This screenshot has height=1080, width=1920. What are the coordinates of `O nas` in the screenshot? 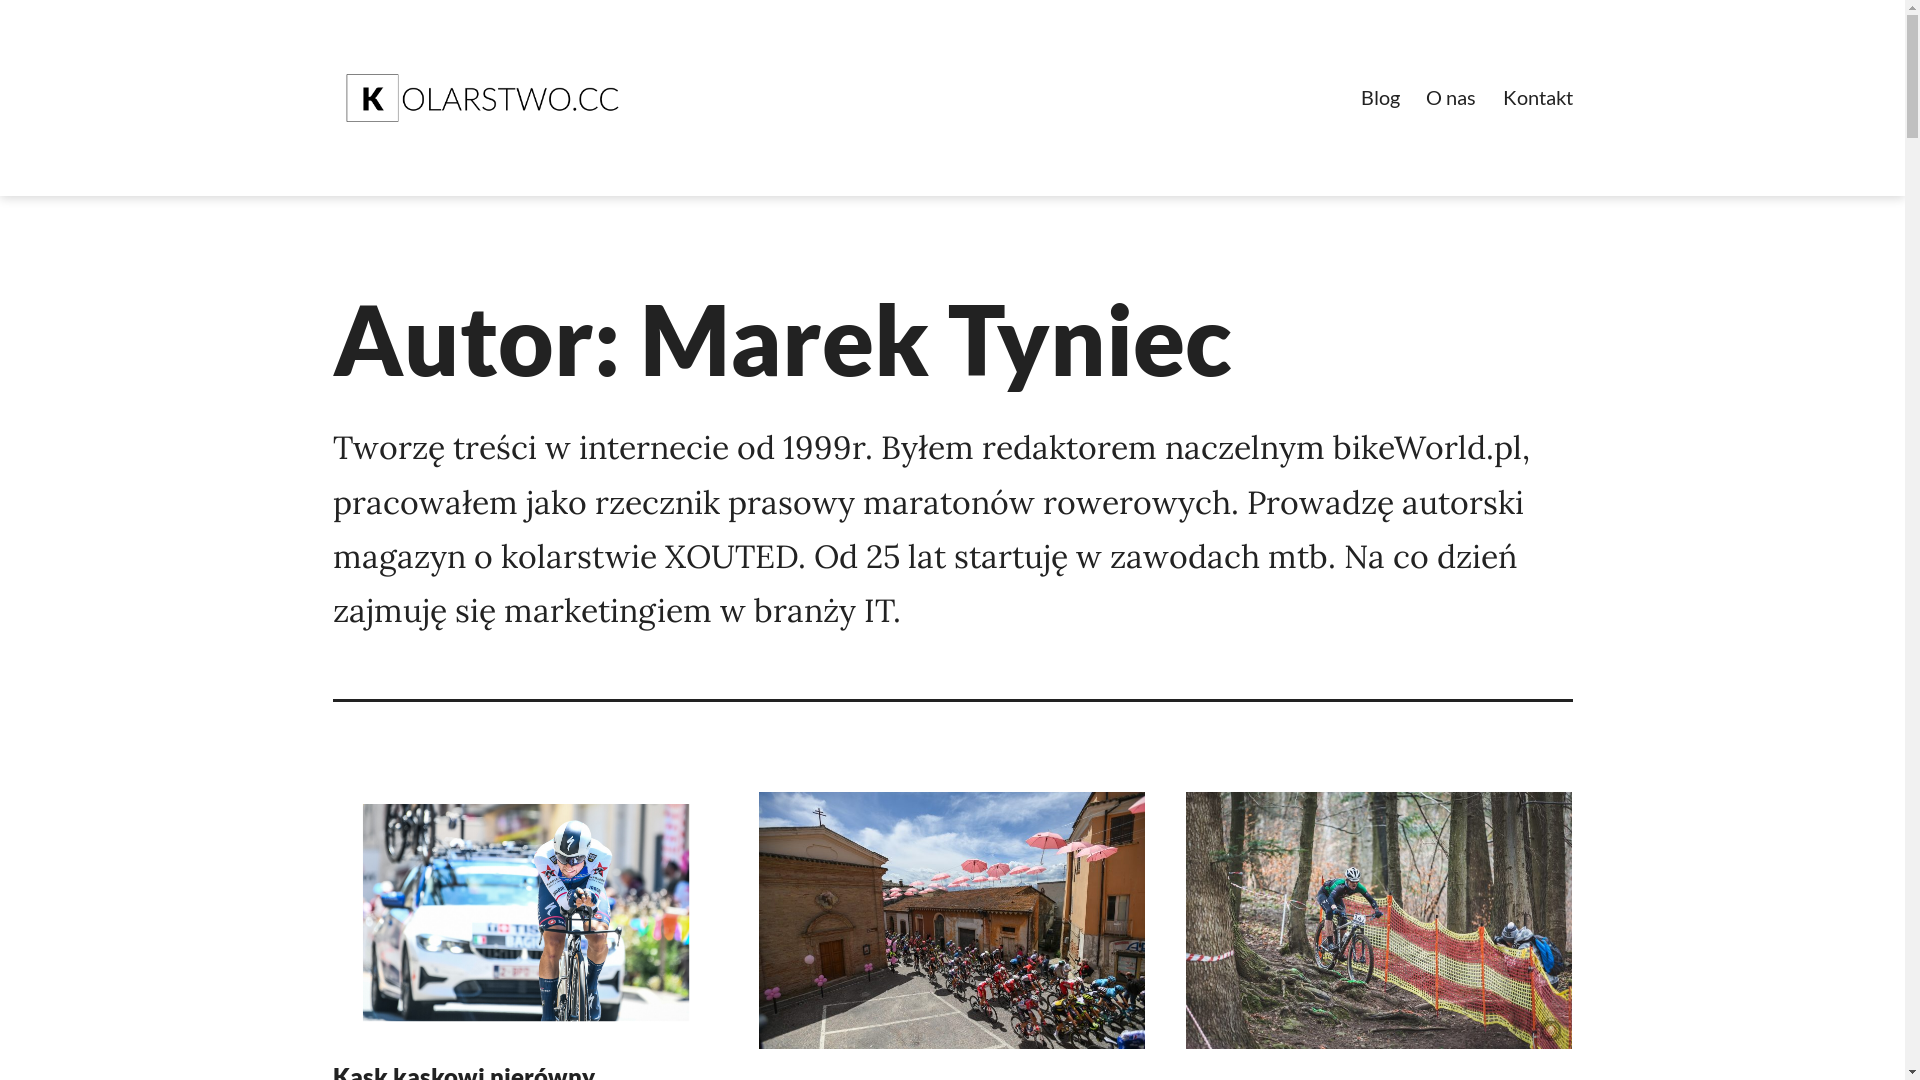 It's located at (1451, 98).